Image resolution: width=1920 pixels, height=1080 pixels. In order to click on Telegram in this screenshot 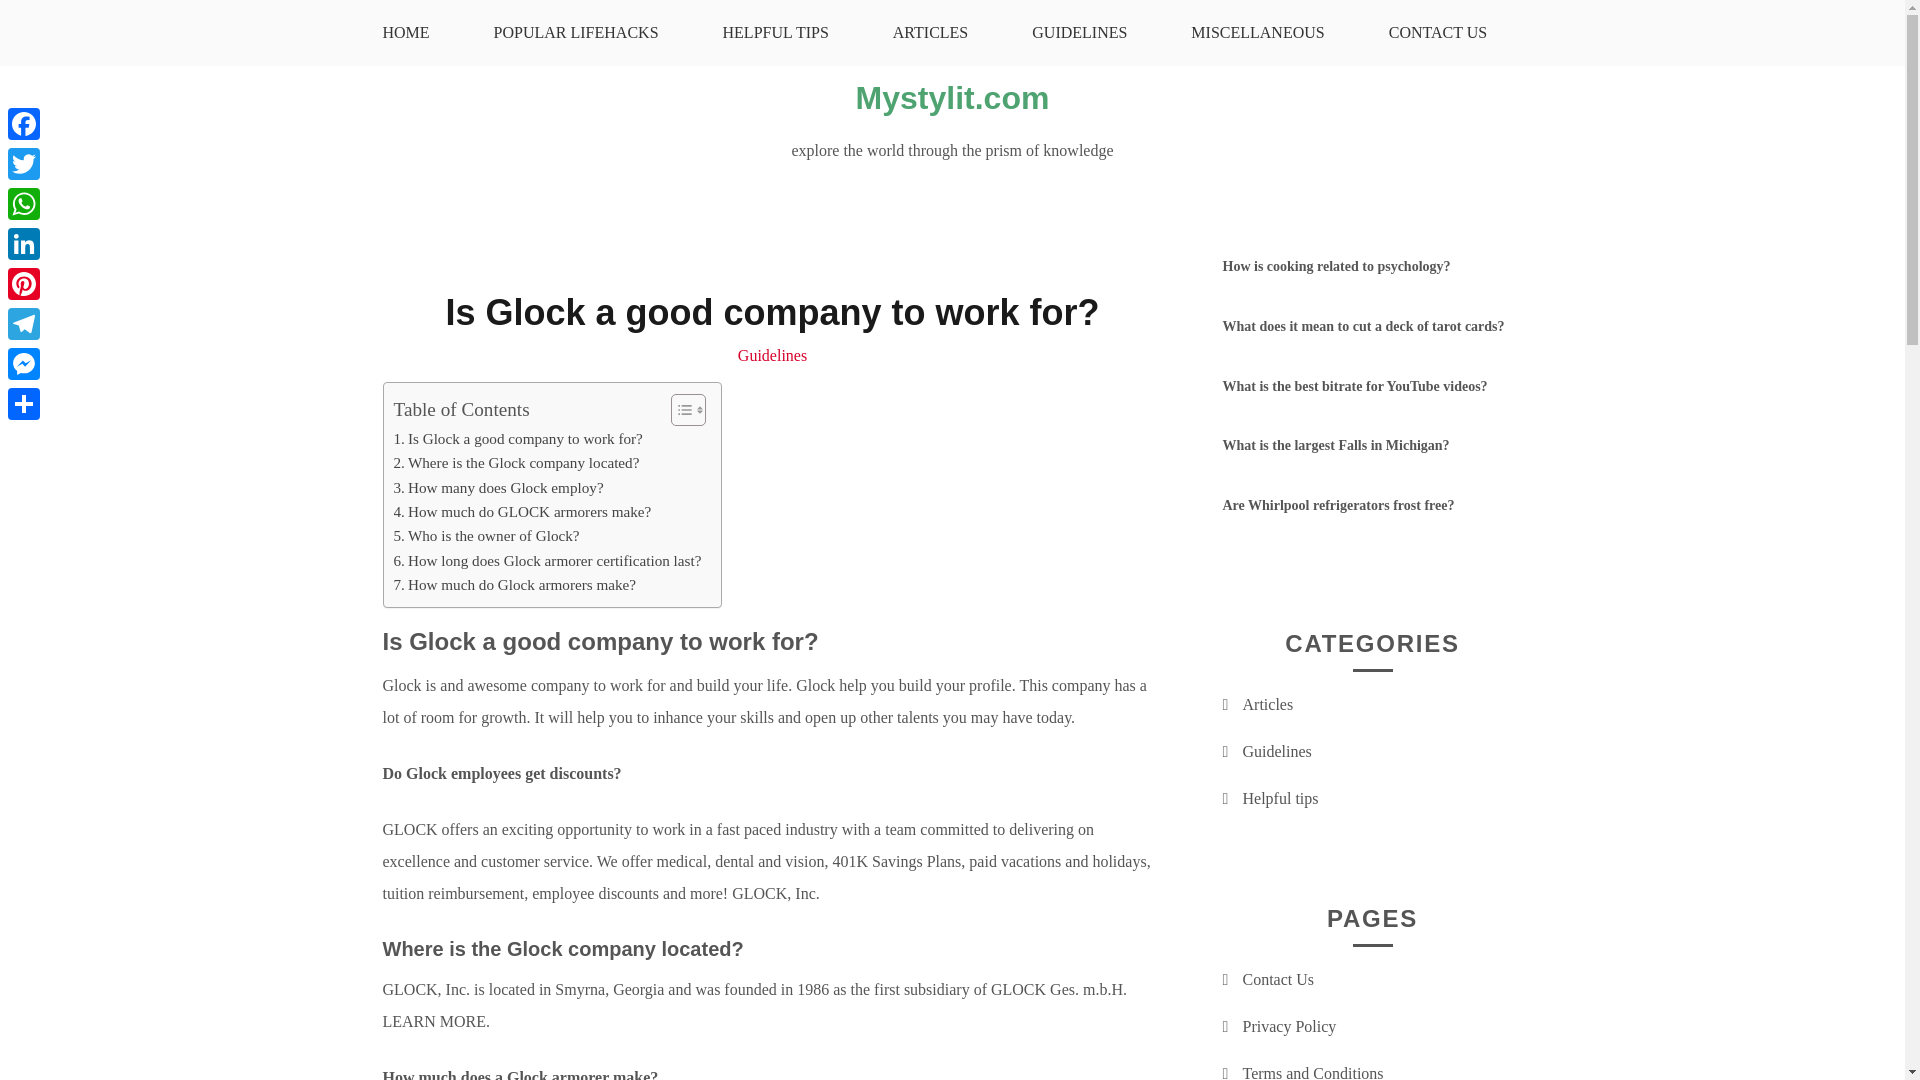, I will do `click(24, 324)`.